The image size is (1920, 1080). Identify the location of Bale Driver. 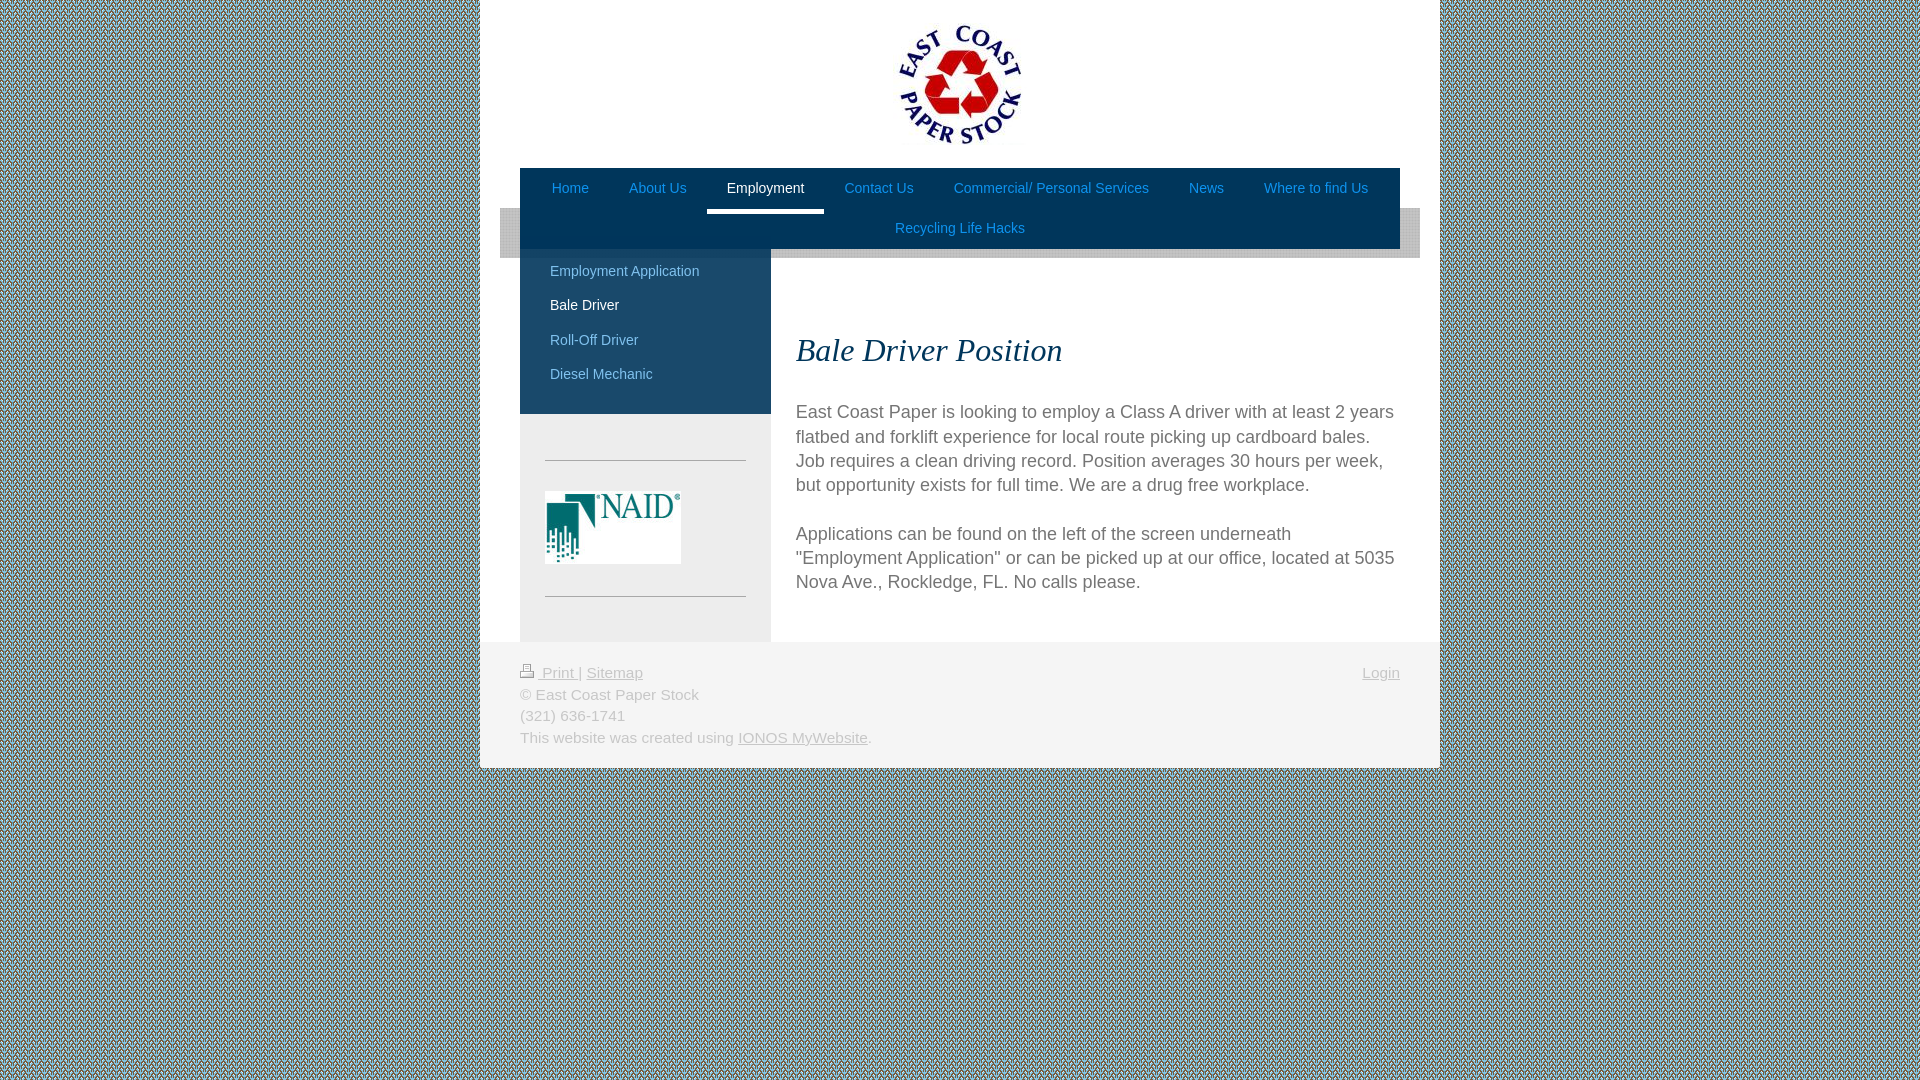
(586, 308).